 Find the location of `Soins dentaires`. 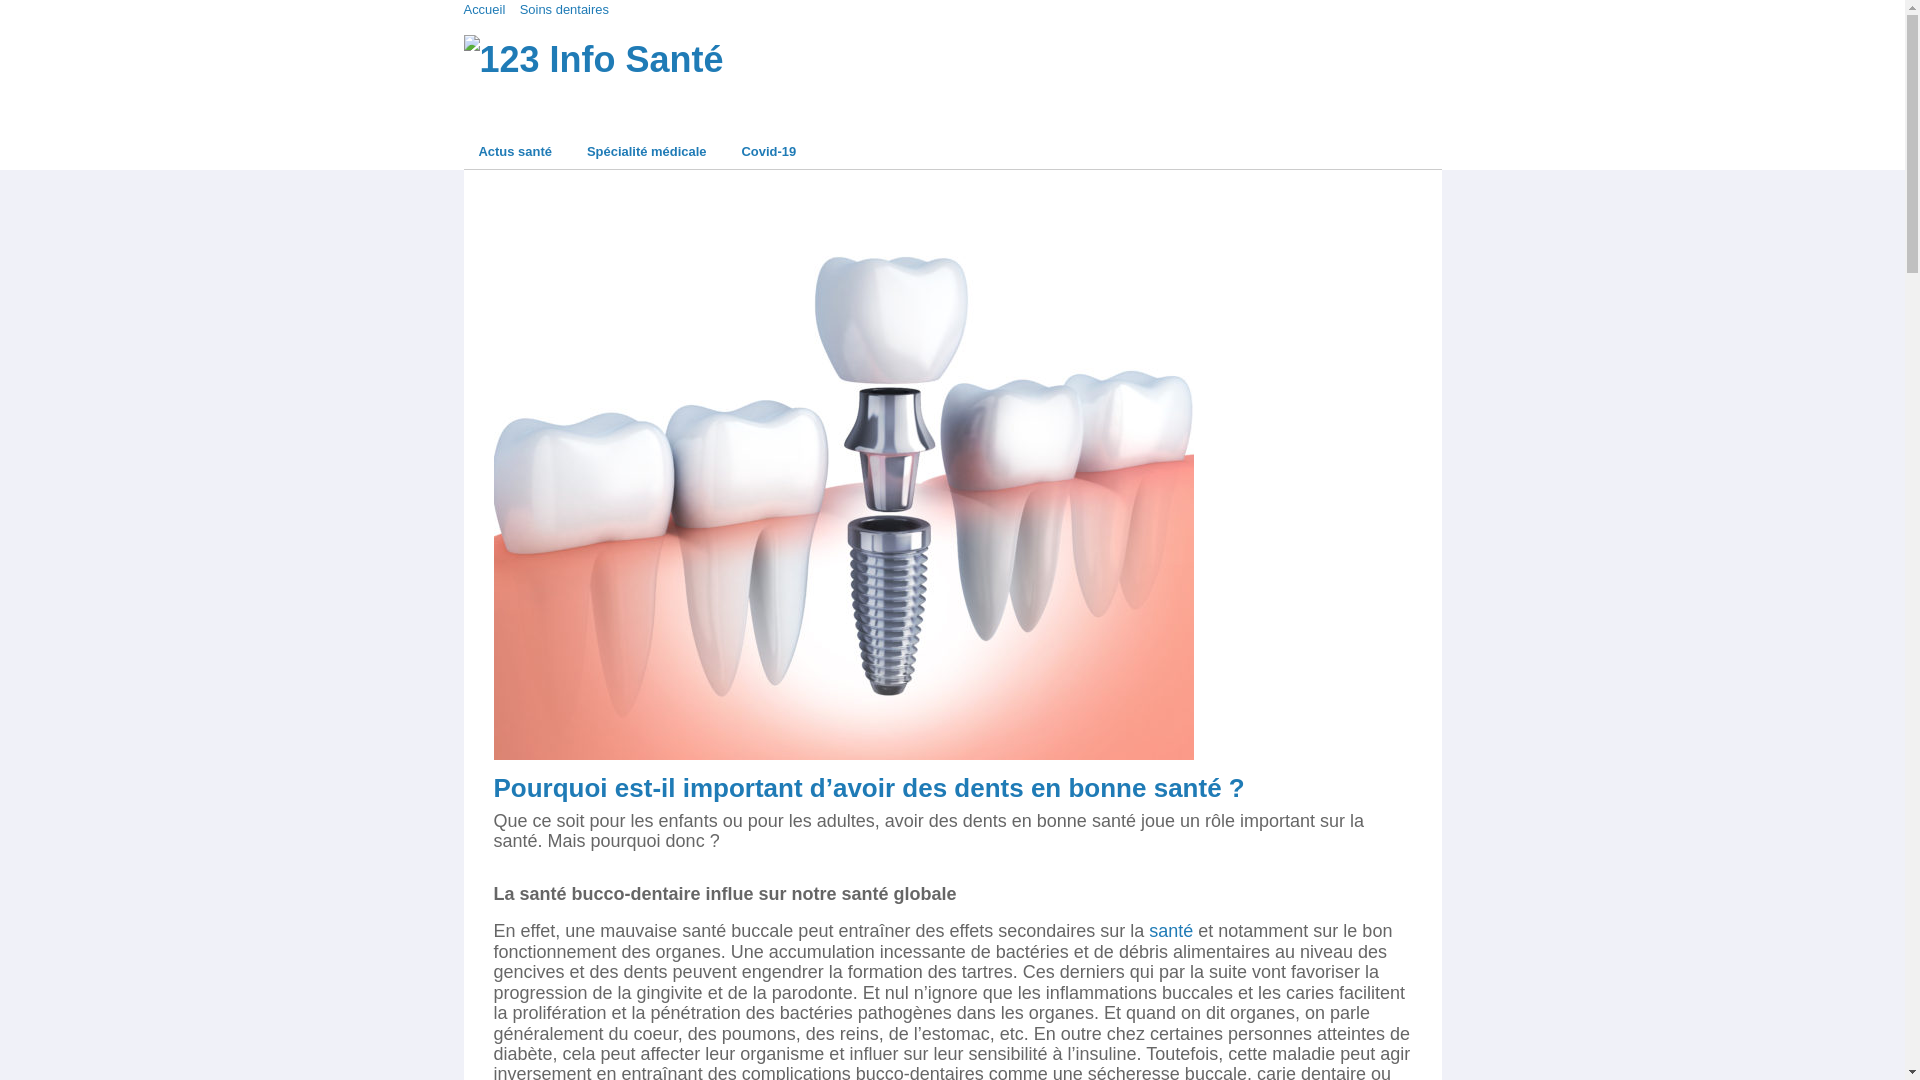

Soins dentaires is located at coordinates (564, 10).